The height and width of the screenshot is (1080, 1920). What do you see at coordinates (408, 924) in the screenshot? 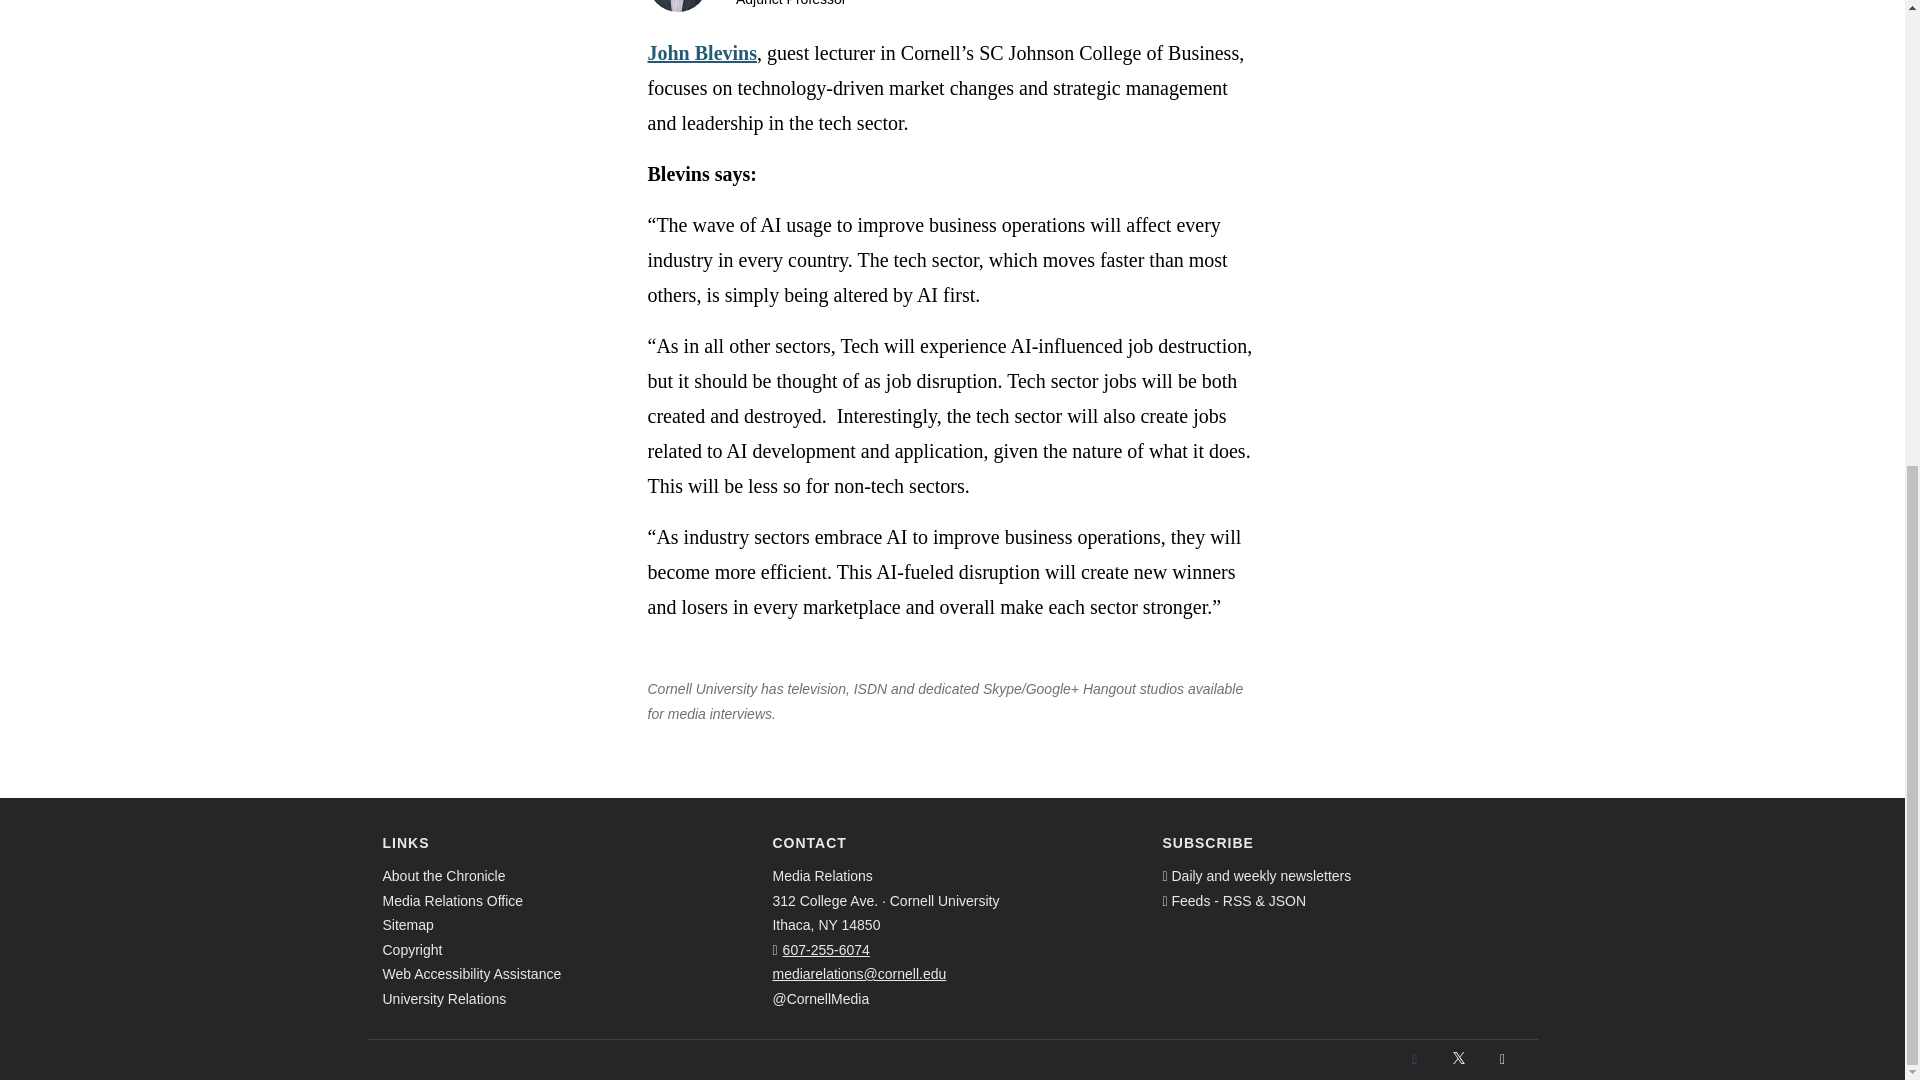
I see `Sitemap` at bounding box center [408, 924].